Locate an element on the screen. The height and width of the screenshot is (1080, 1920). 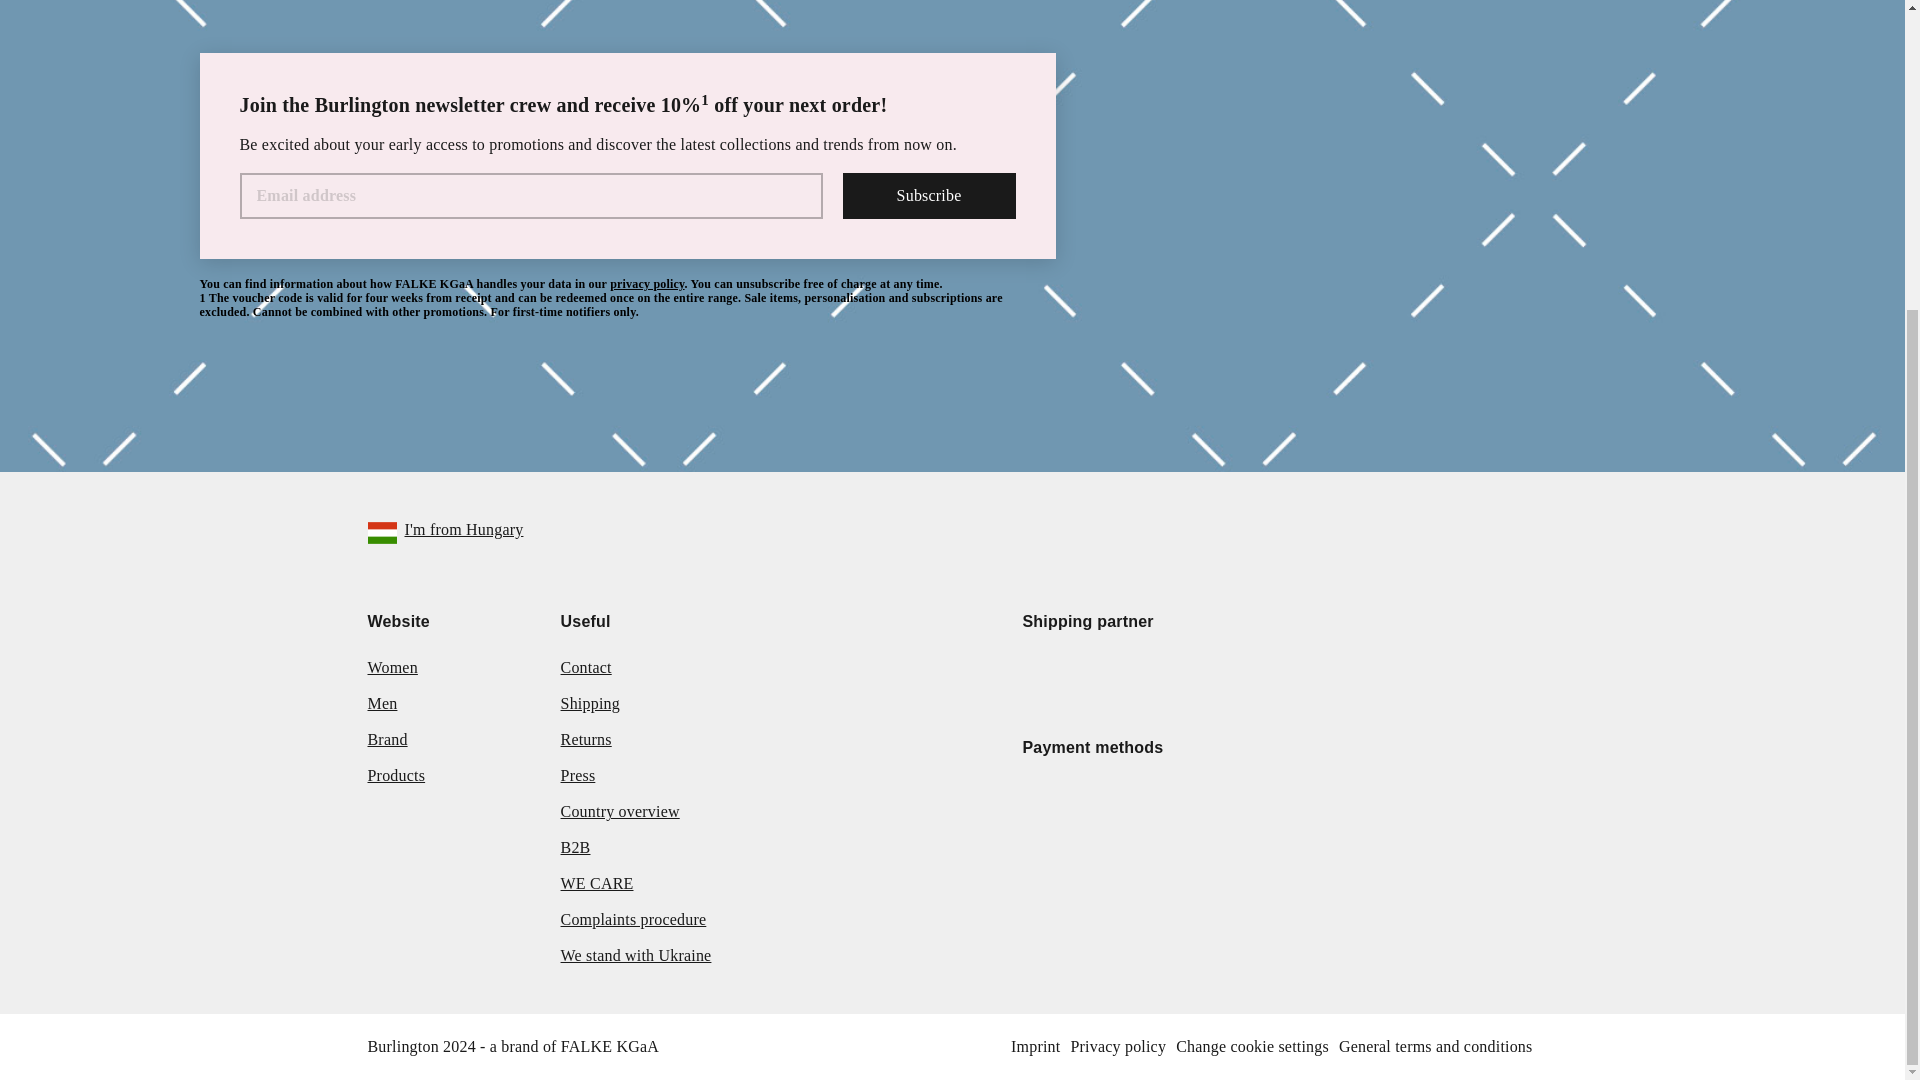
Imprint is located at coordinates (1036, 1046).